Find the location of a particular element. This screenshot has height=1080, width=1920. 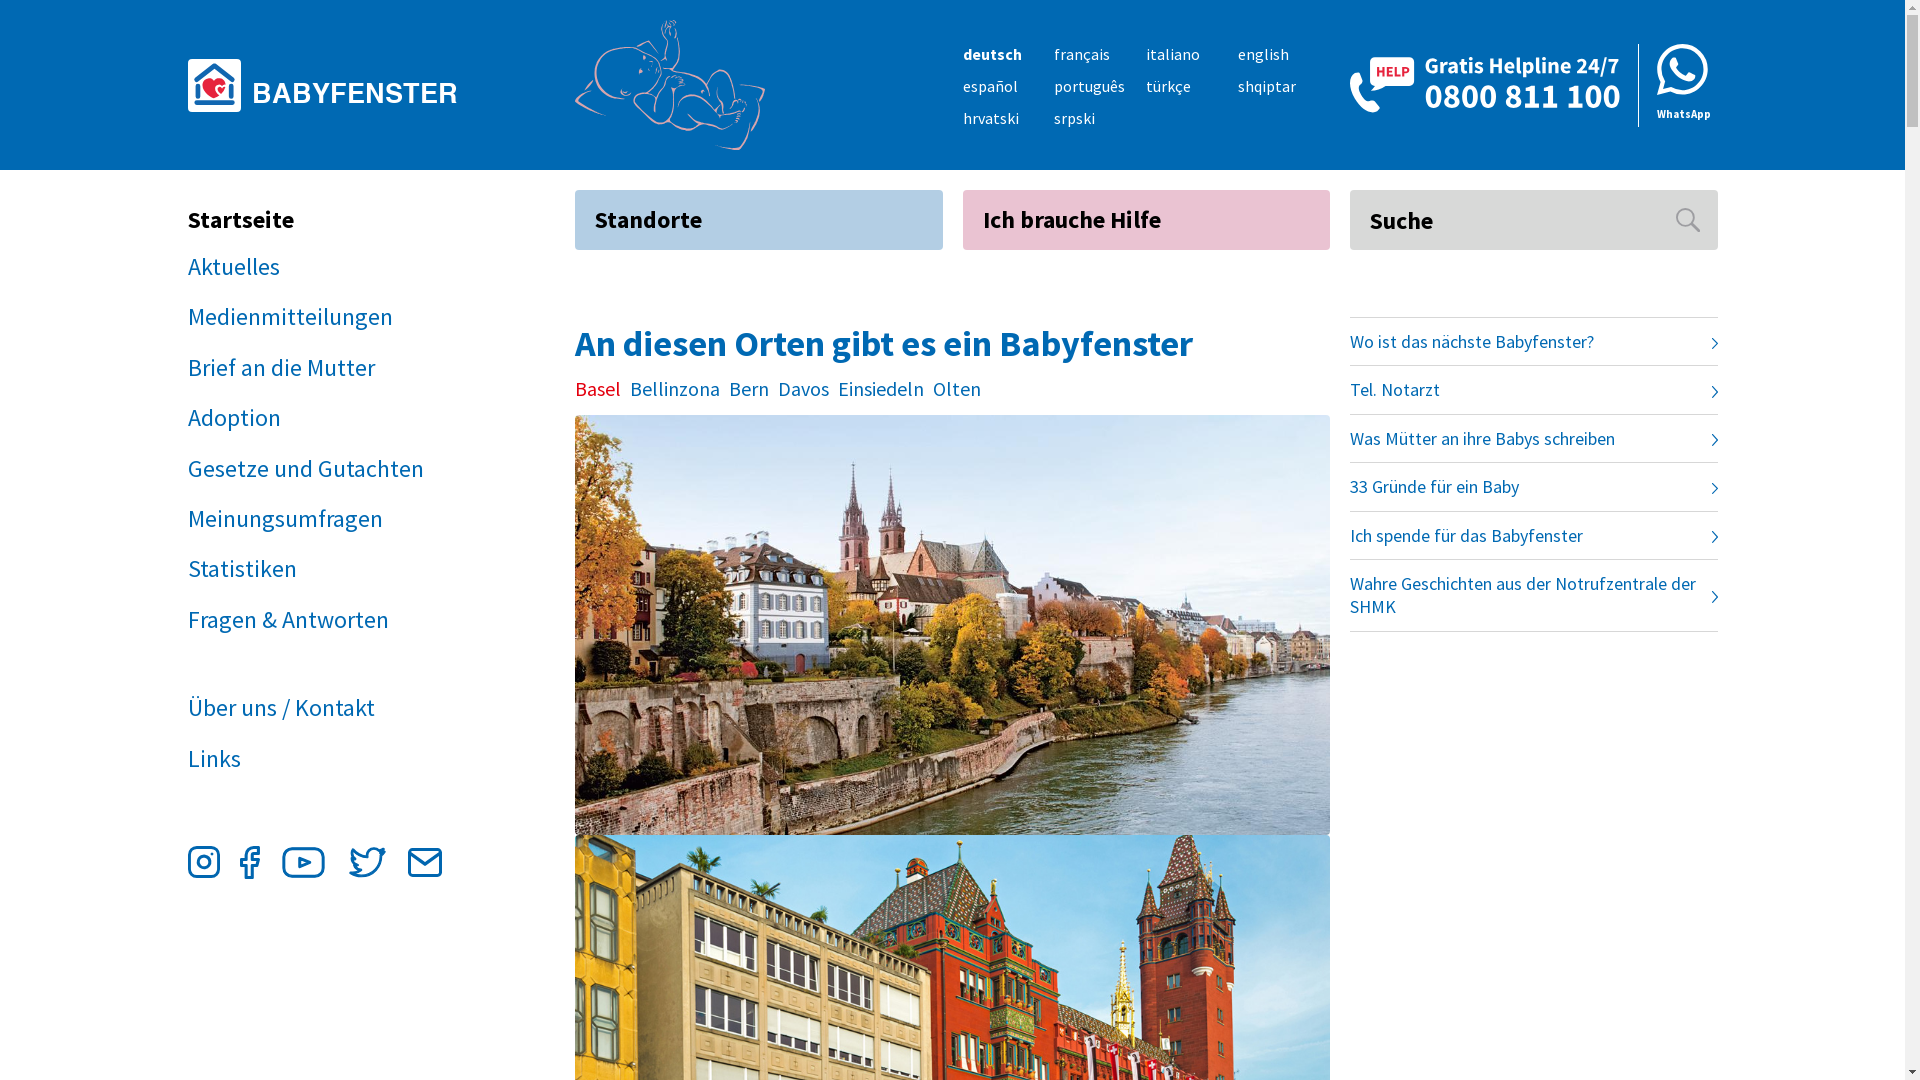

BABYFENSTER is located at coordinates (340, 84).